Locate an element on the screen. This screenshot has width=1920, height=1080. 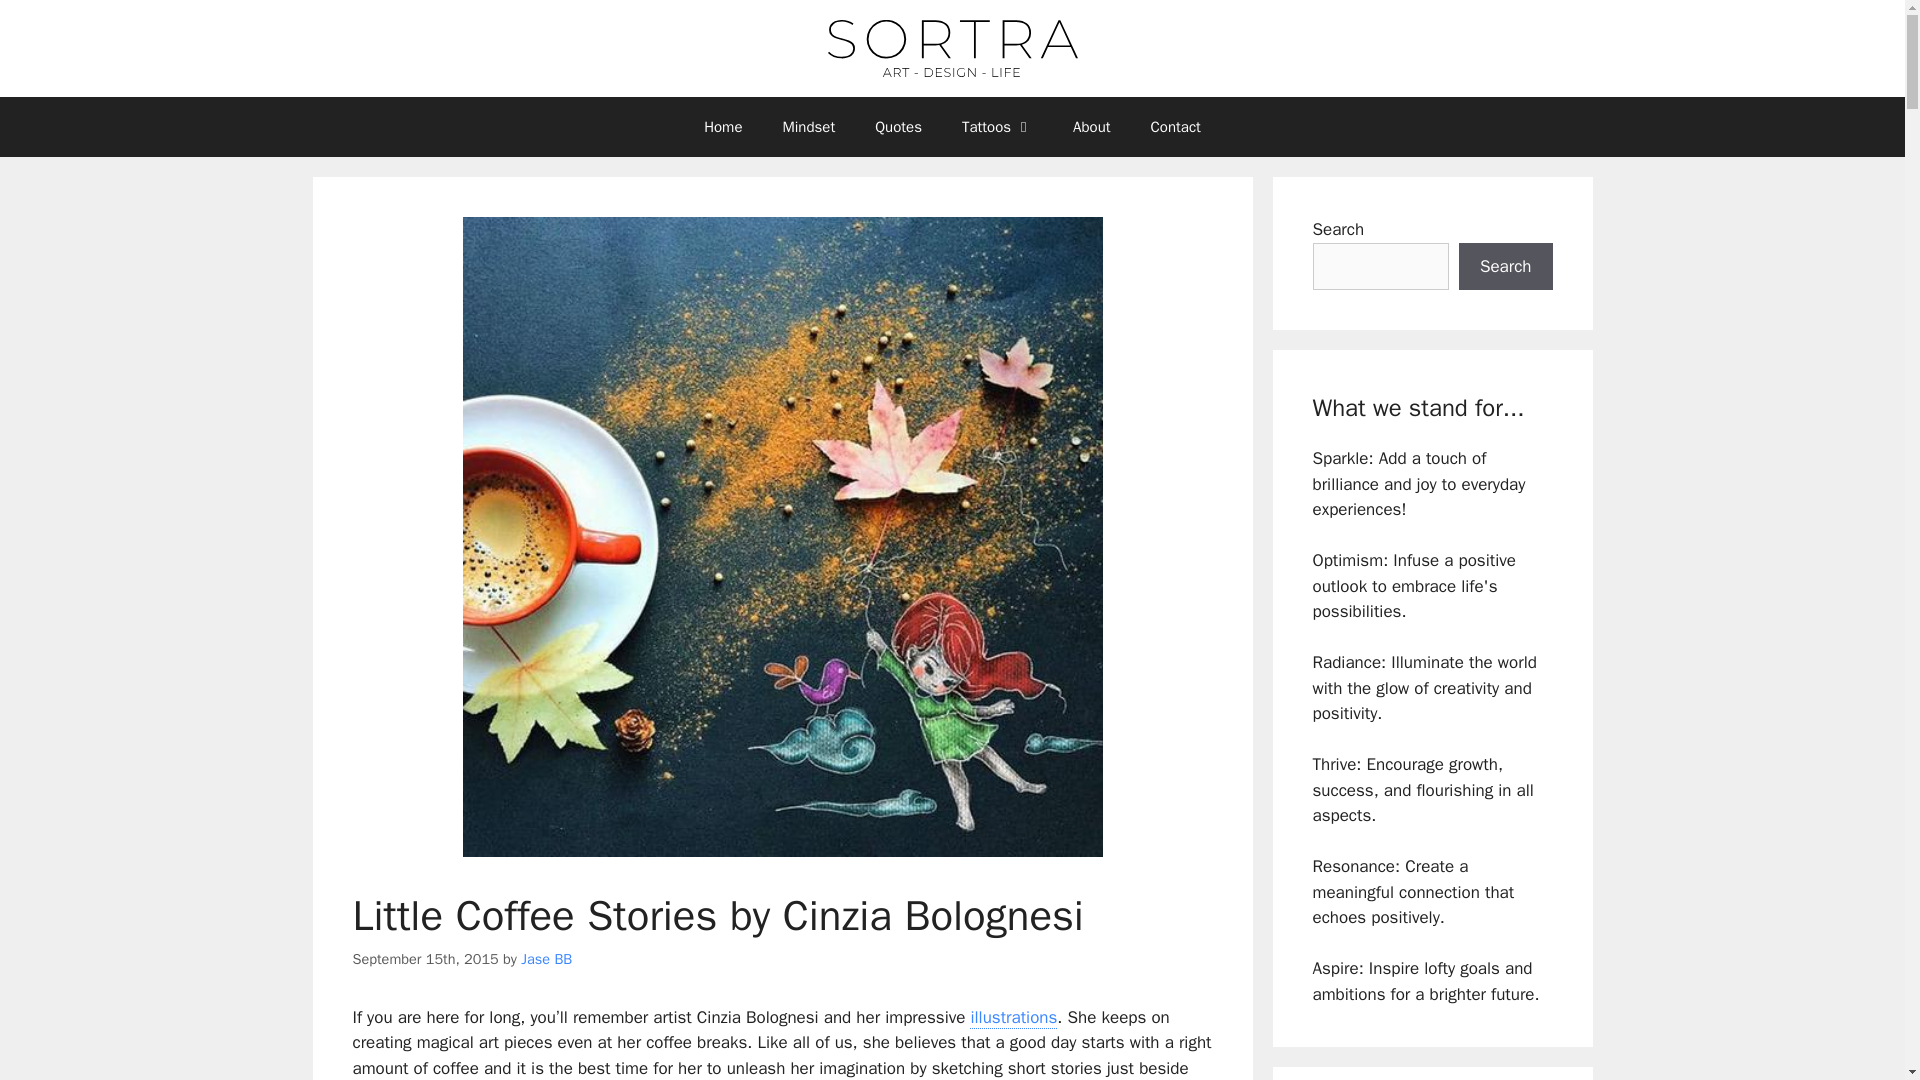
Jase BB is located at coordinates (546, 958).